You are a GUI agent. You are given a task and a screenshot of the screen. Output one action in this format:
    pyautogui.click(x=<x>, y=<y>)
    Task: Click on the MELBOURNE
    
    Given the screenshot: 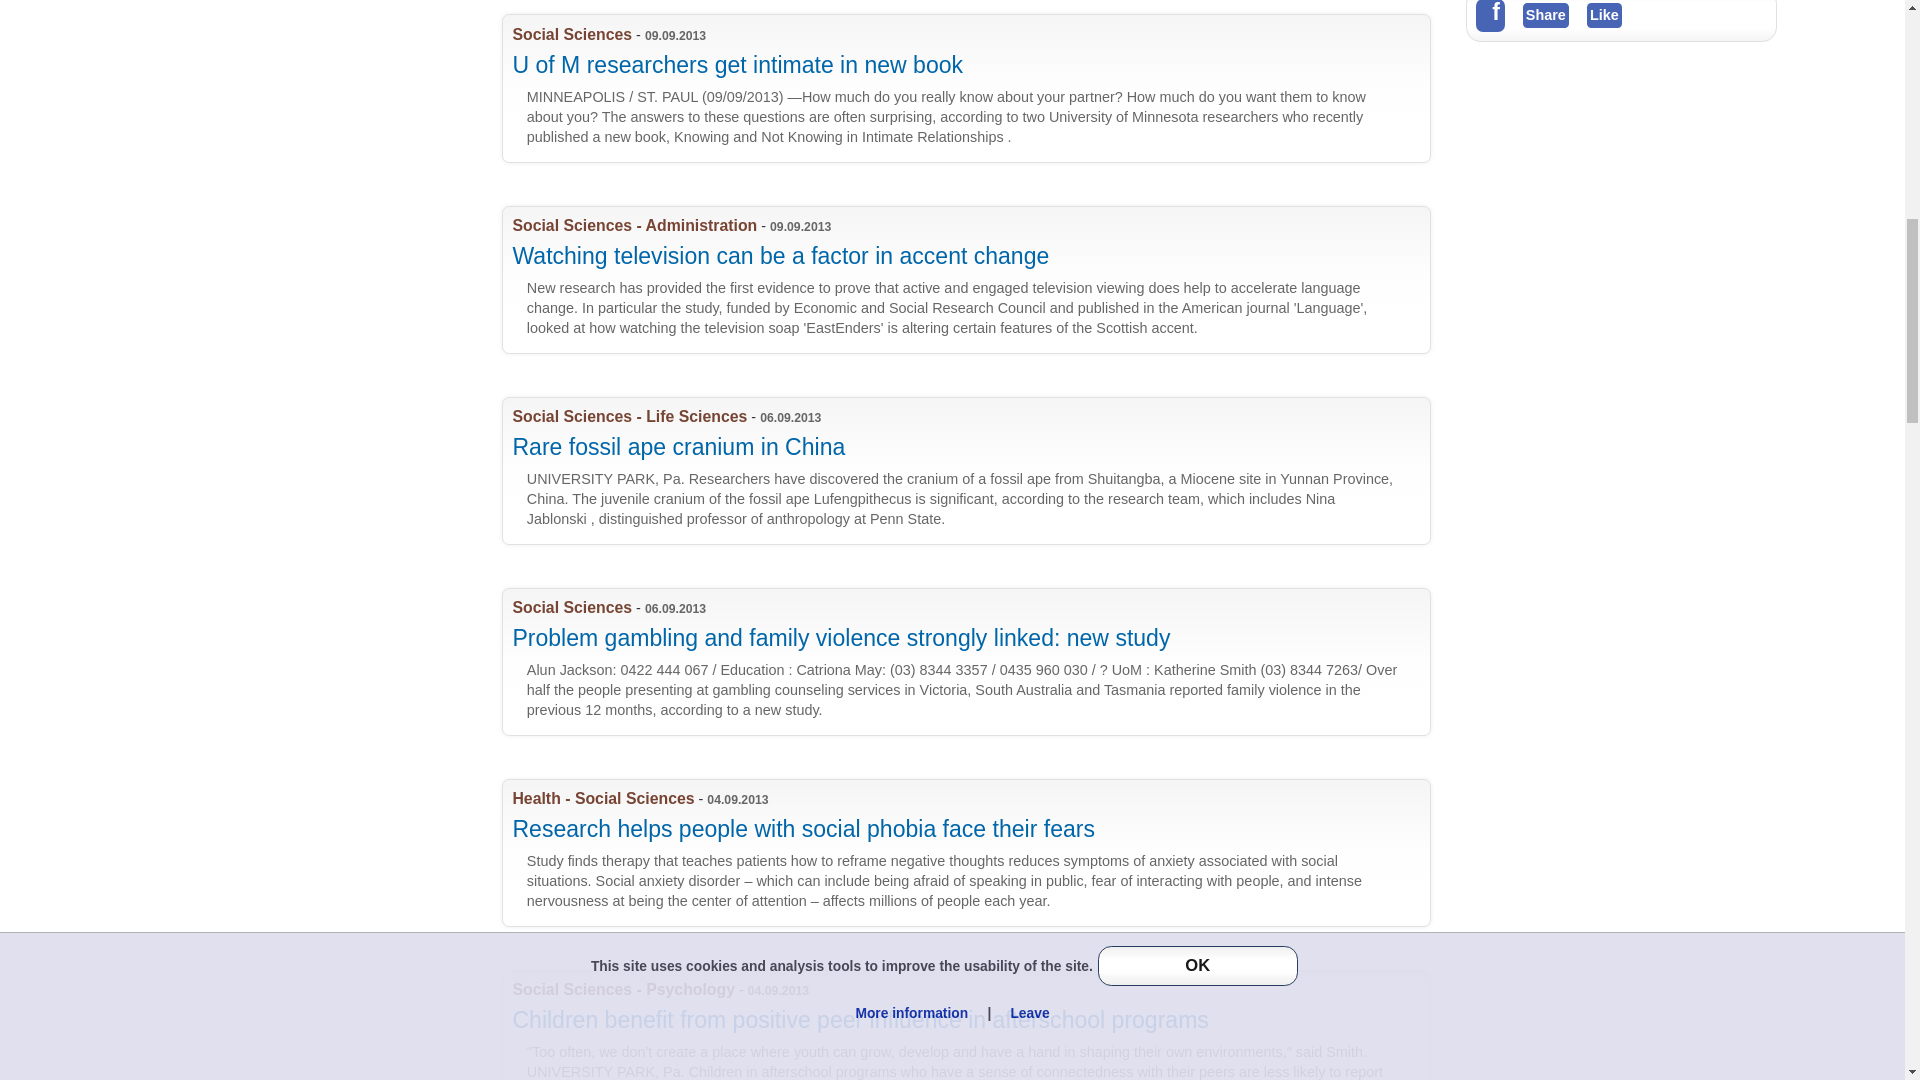 What is the action you would take?
    pyautogui.click(x=974, y=662)
    